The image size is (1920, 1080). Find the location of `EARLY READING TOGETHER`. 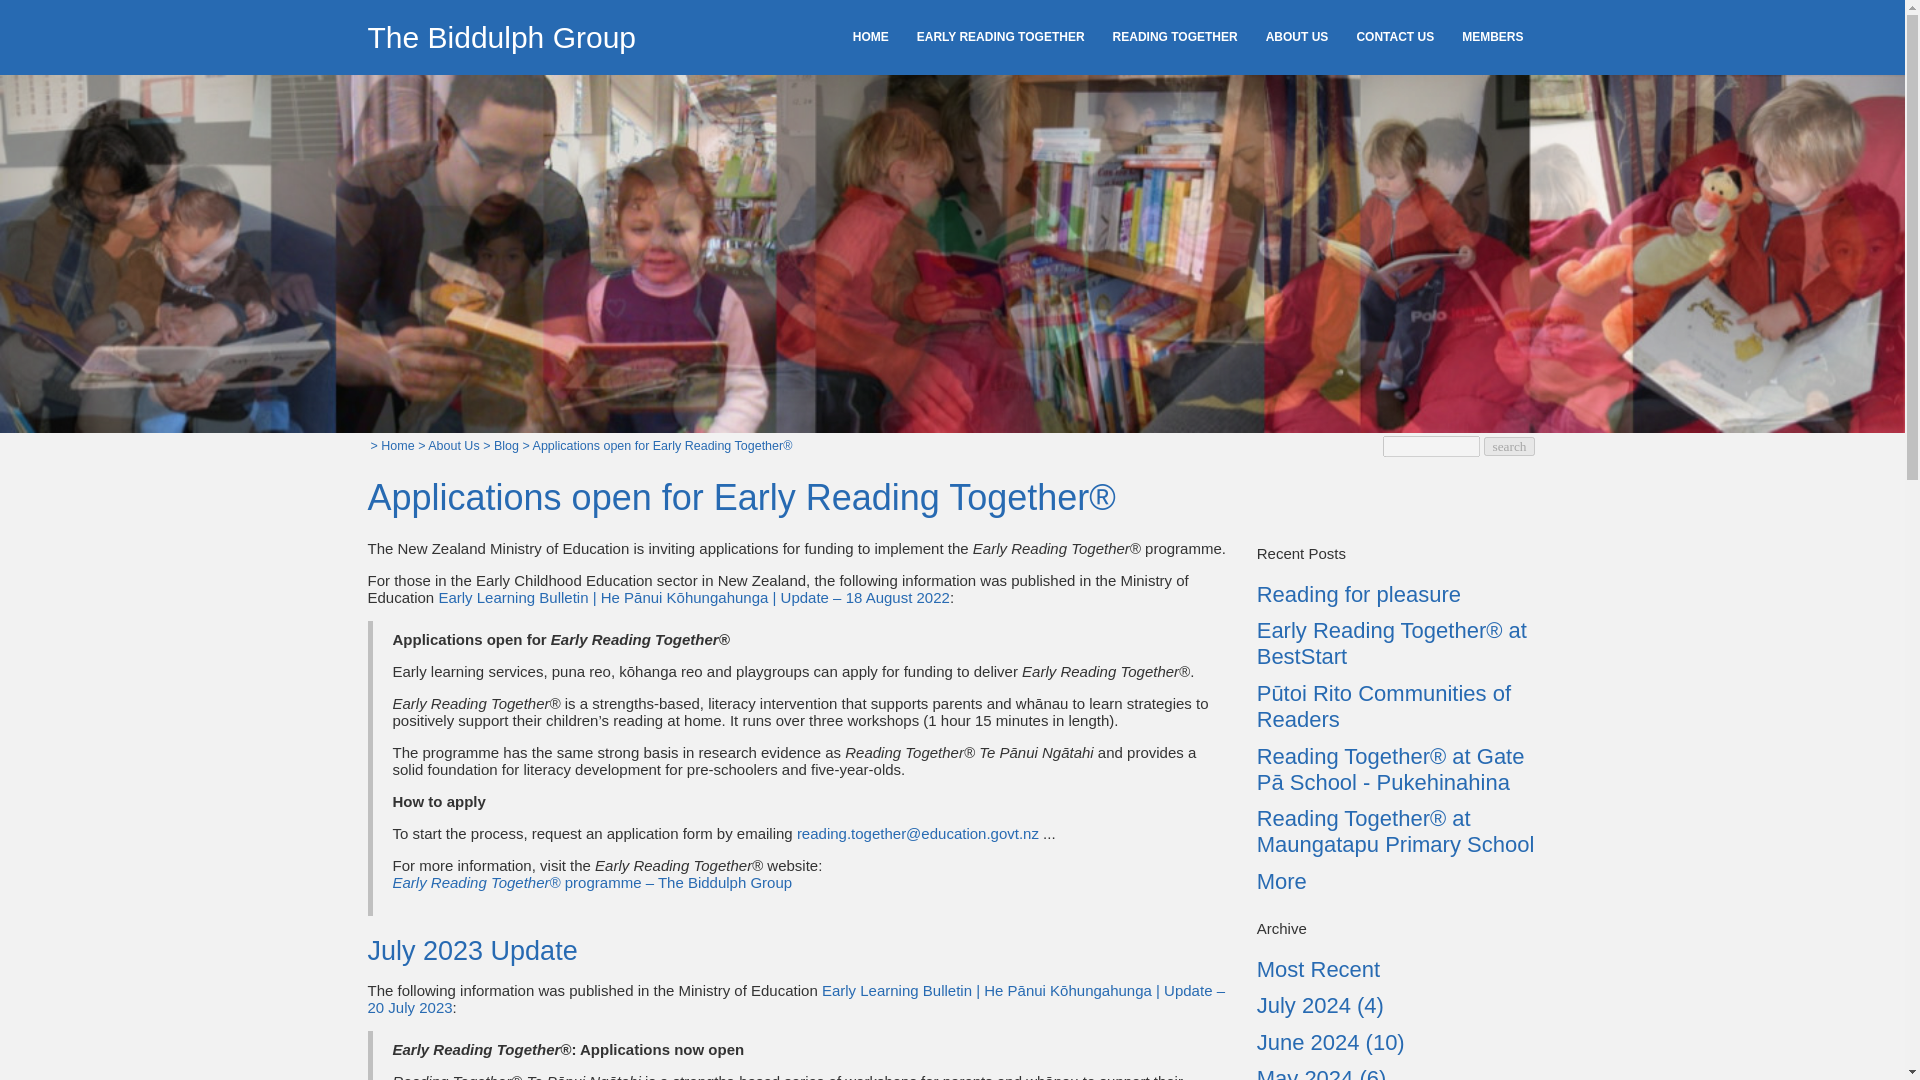

EARLY READING TOGETHER is located at coordinates (1000, 37).